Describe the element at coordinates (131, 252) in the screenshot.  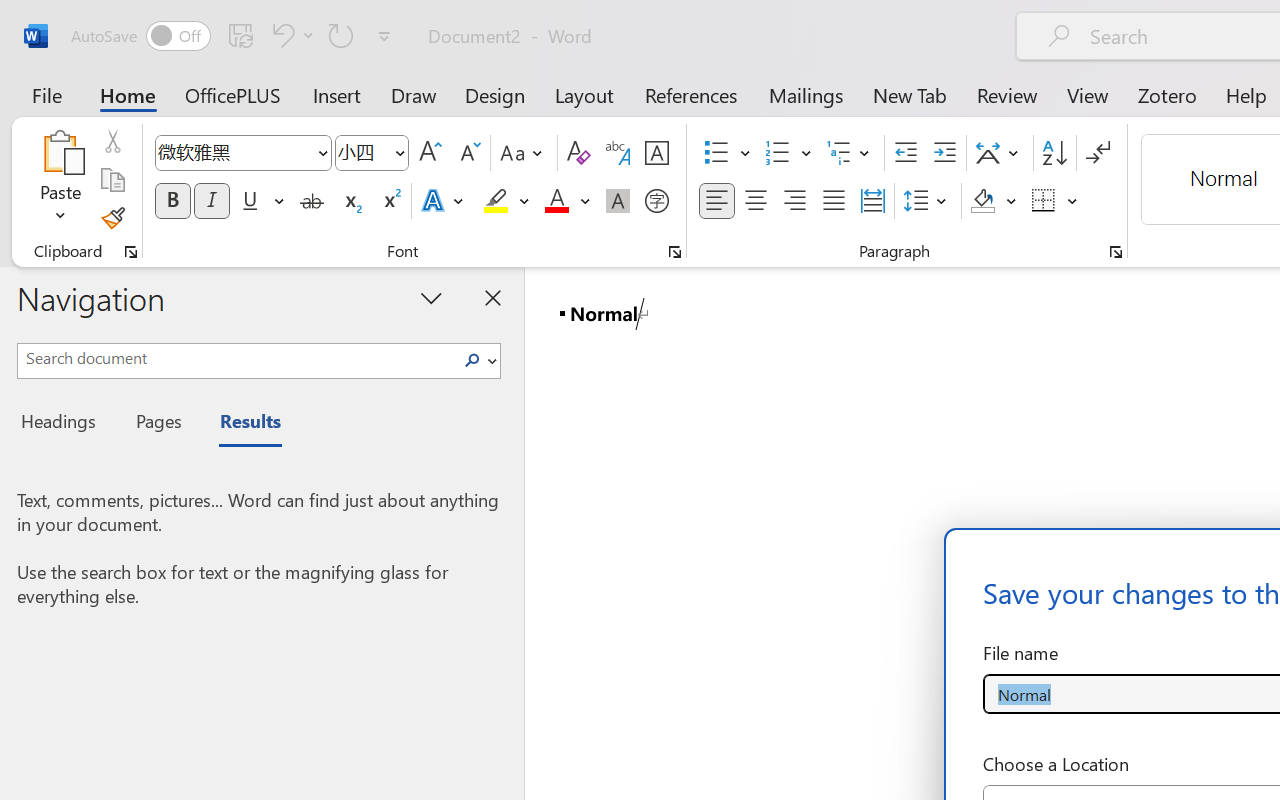
I see `Office Clipboard...` at that location.